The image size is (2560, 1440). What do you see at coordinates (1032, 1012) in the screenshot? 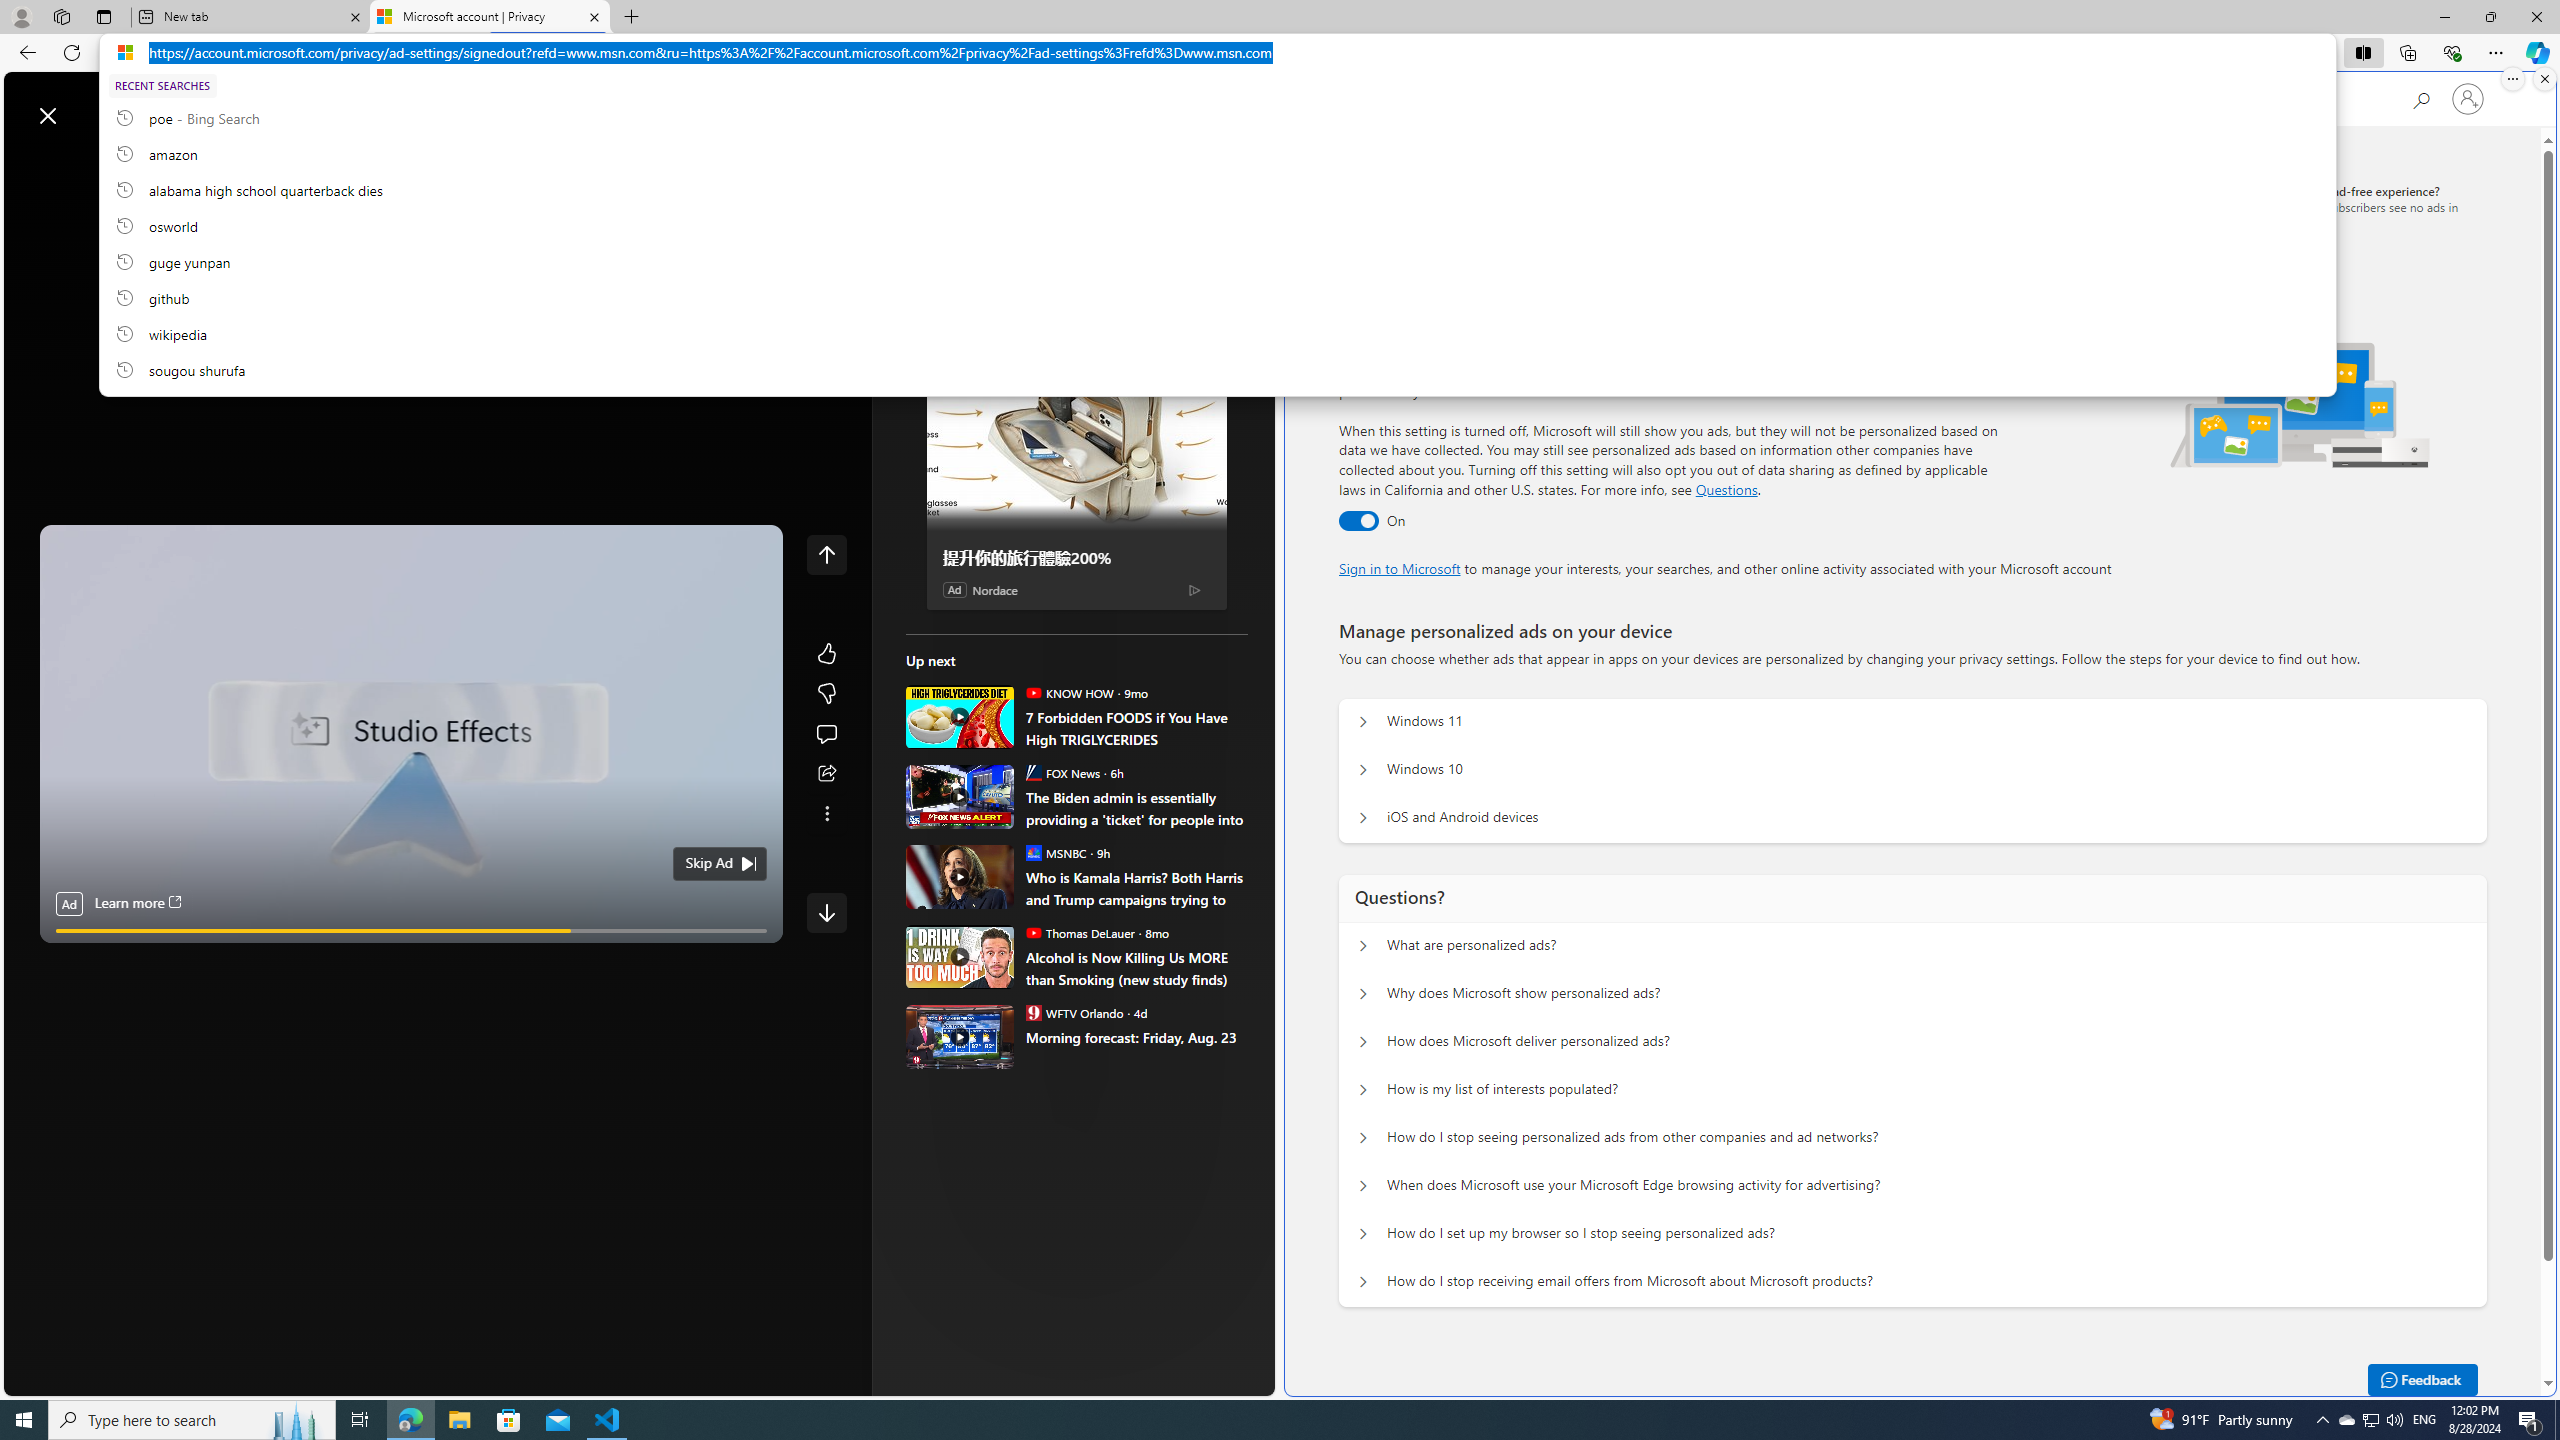
I see `WFTV Orlando` at bounding box center [1032, 1012].